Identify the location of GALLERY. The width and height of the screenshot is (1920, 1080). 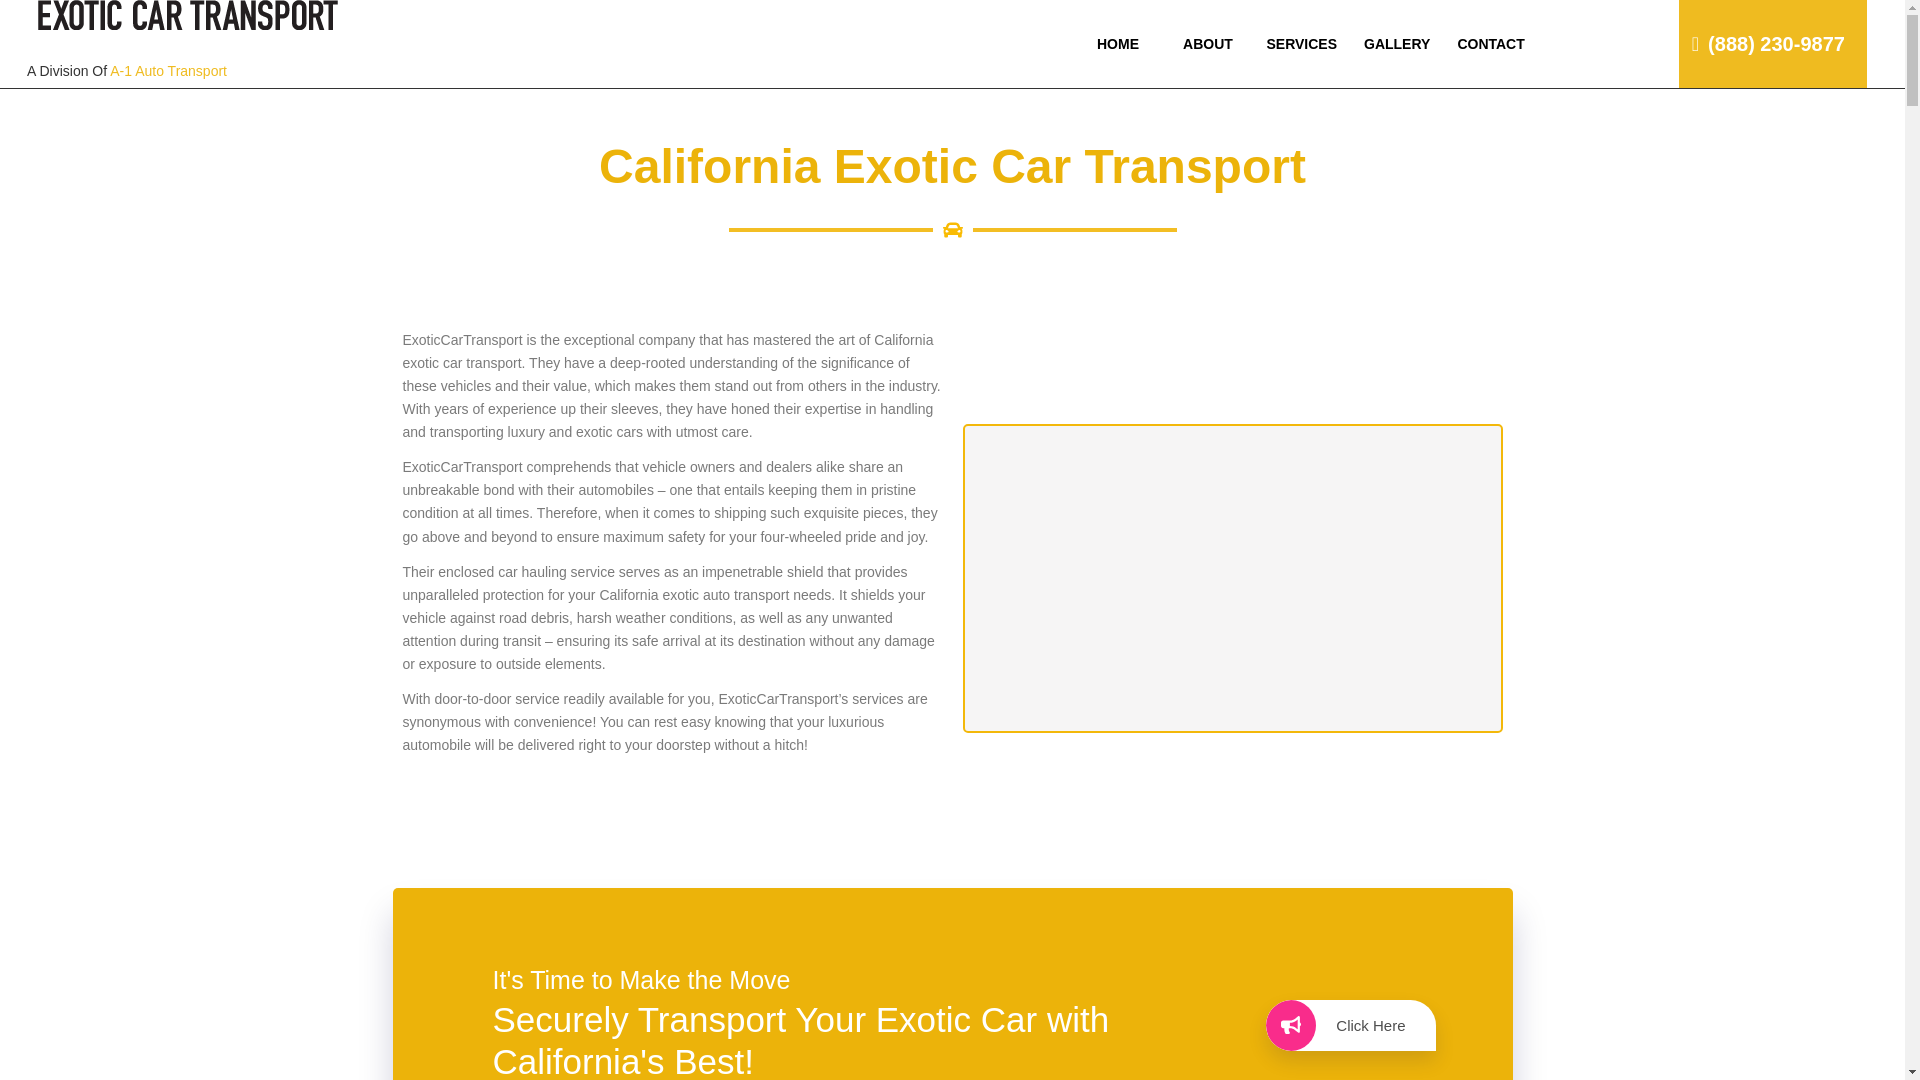
(1396, 44).